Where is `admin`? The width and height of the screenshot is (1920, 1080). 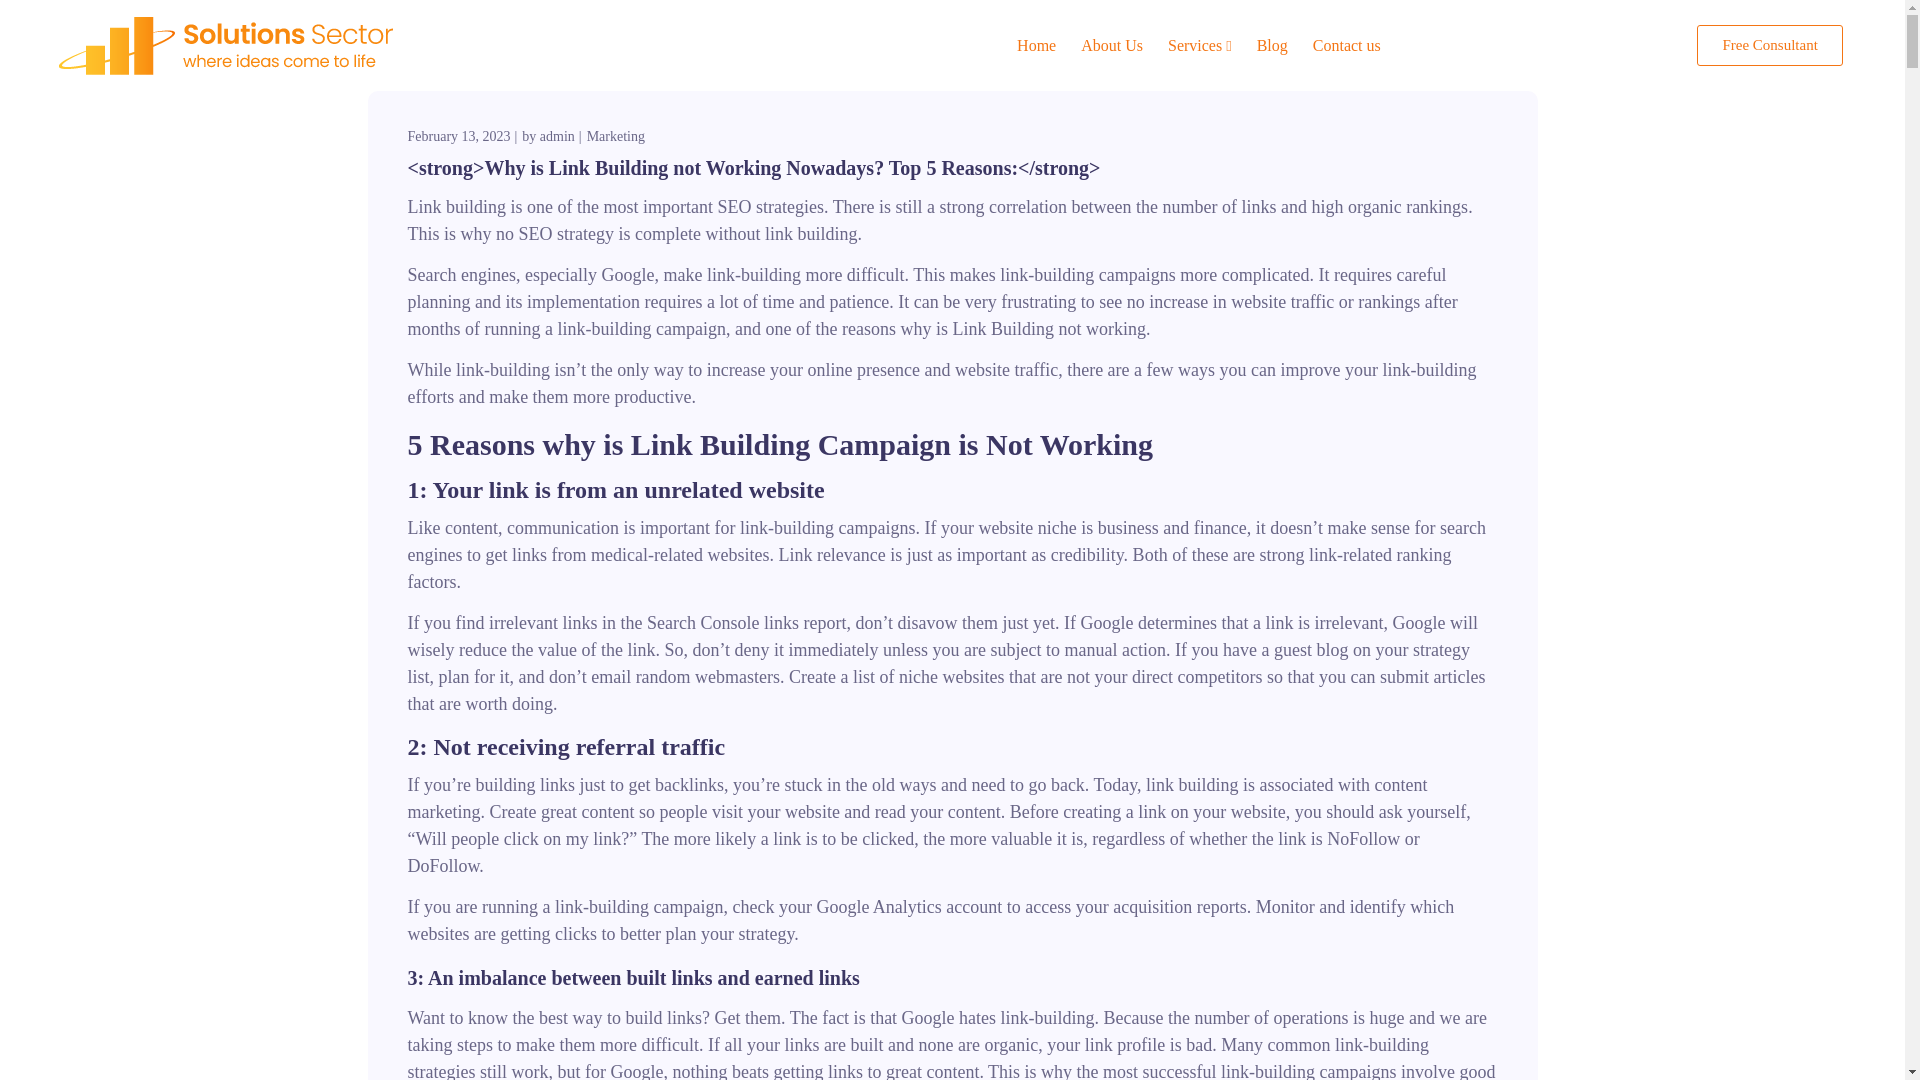
admin is located at coordinates (556, 136).